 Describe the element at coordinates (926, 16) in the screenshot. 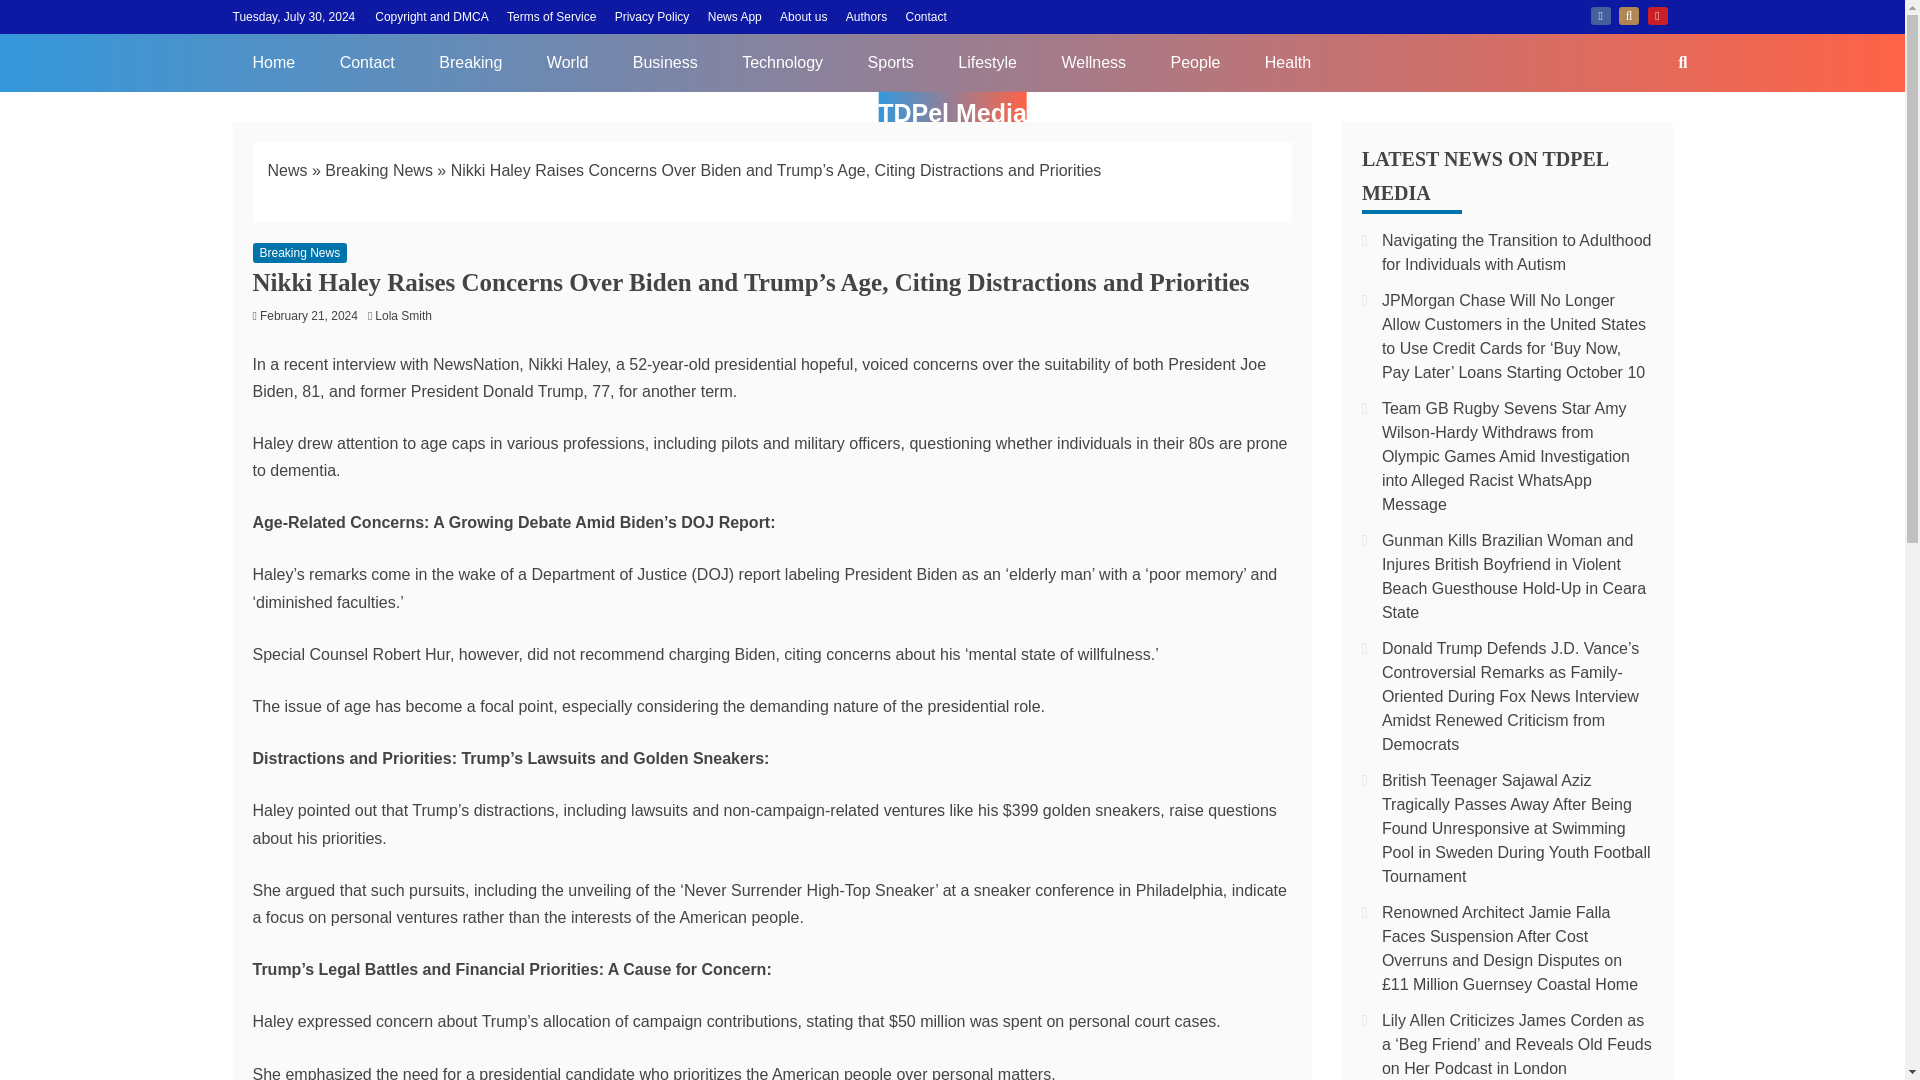

I see `Contact` at that location.